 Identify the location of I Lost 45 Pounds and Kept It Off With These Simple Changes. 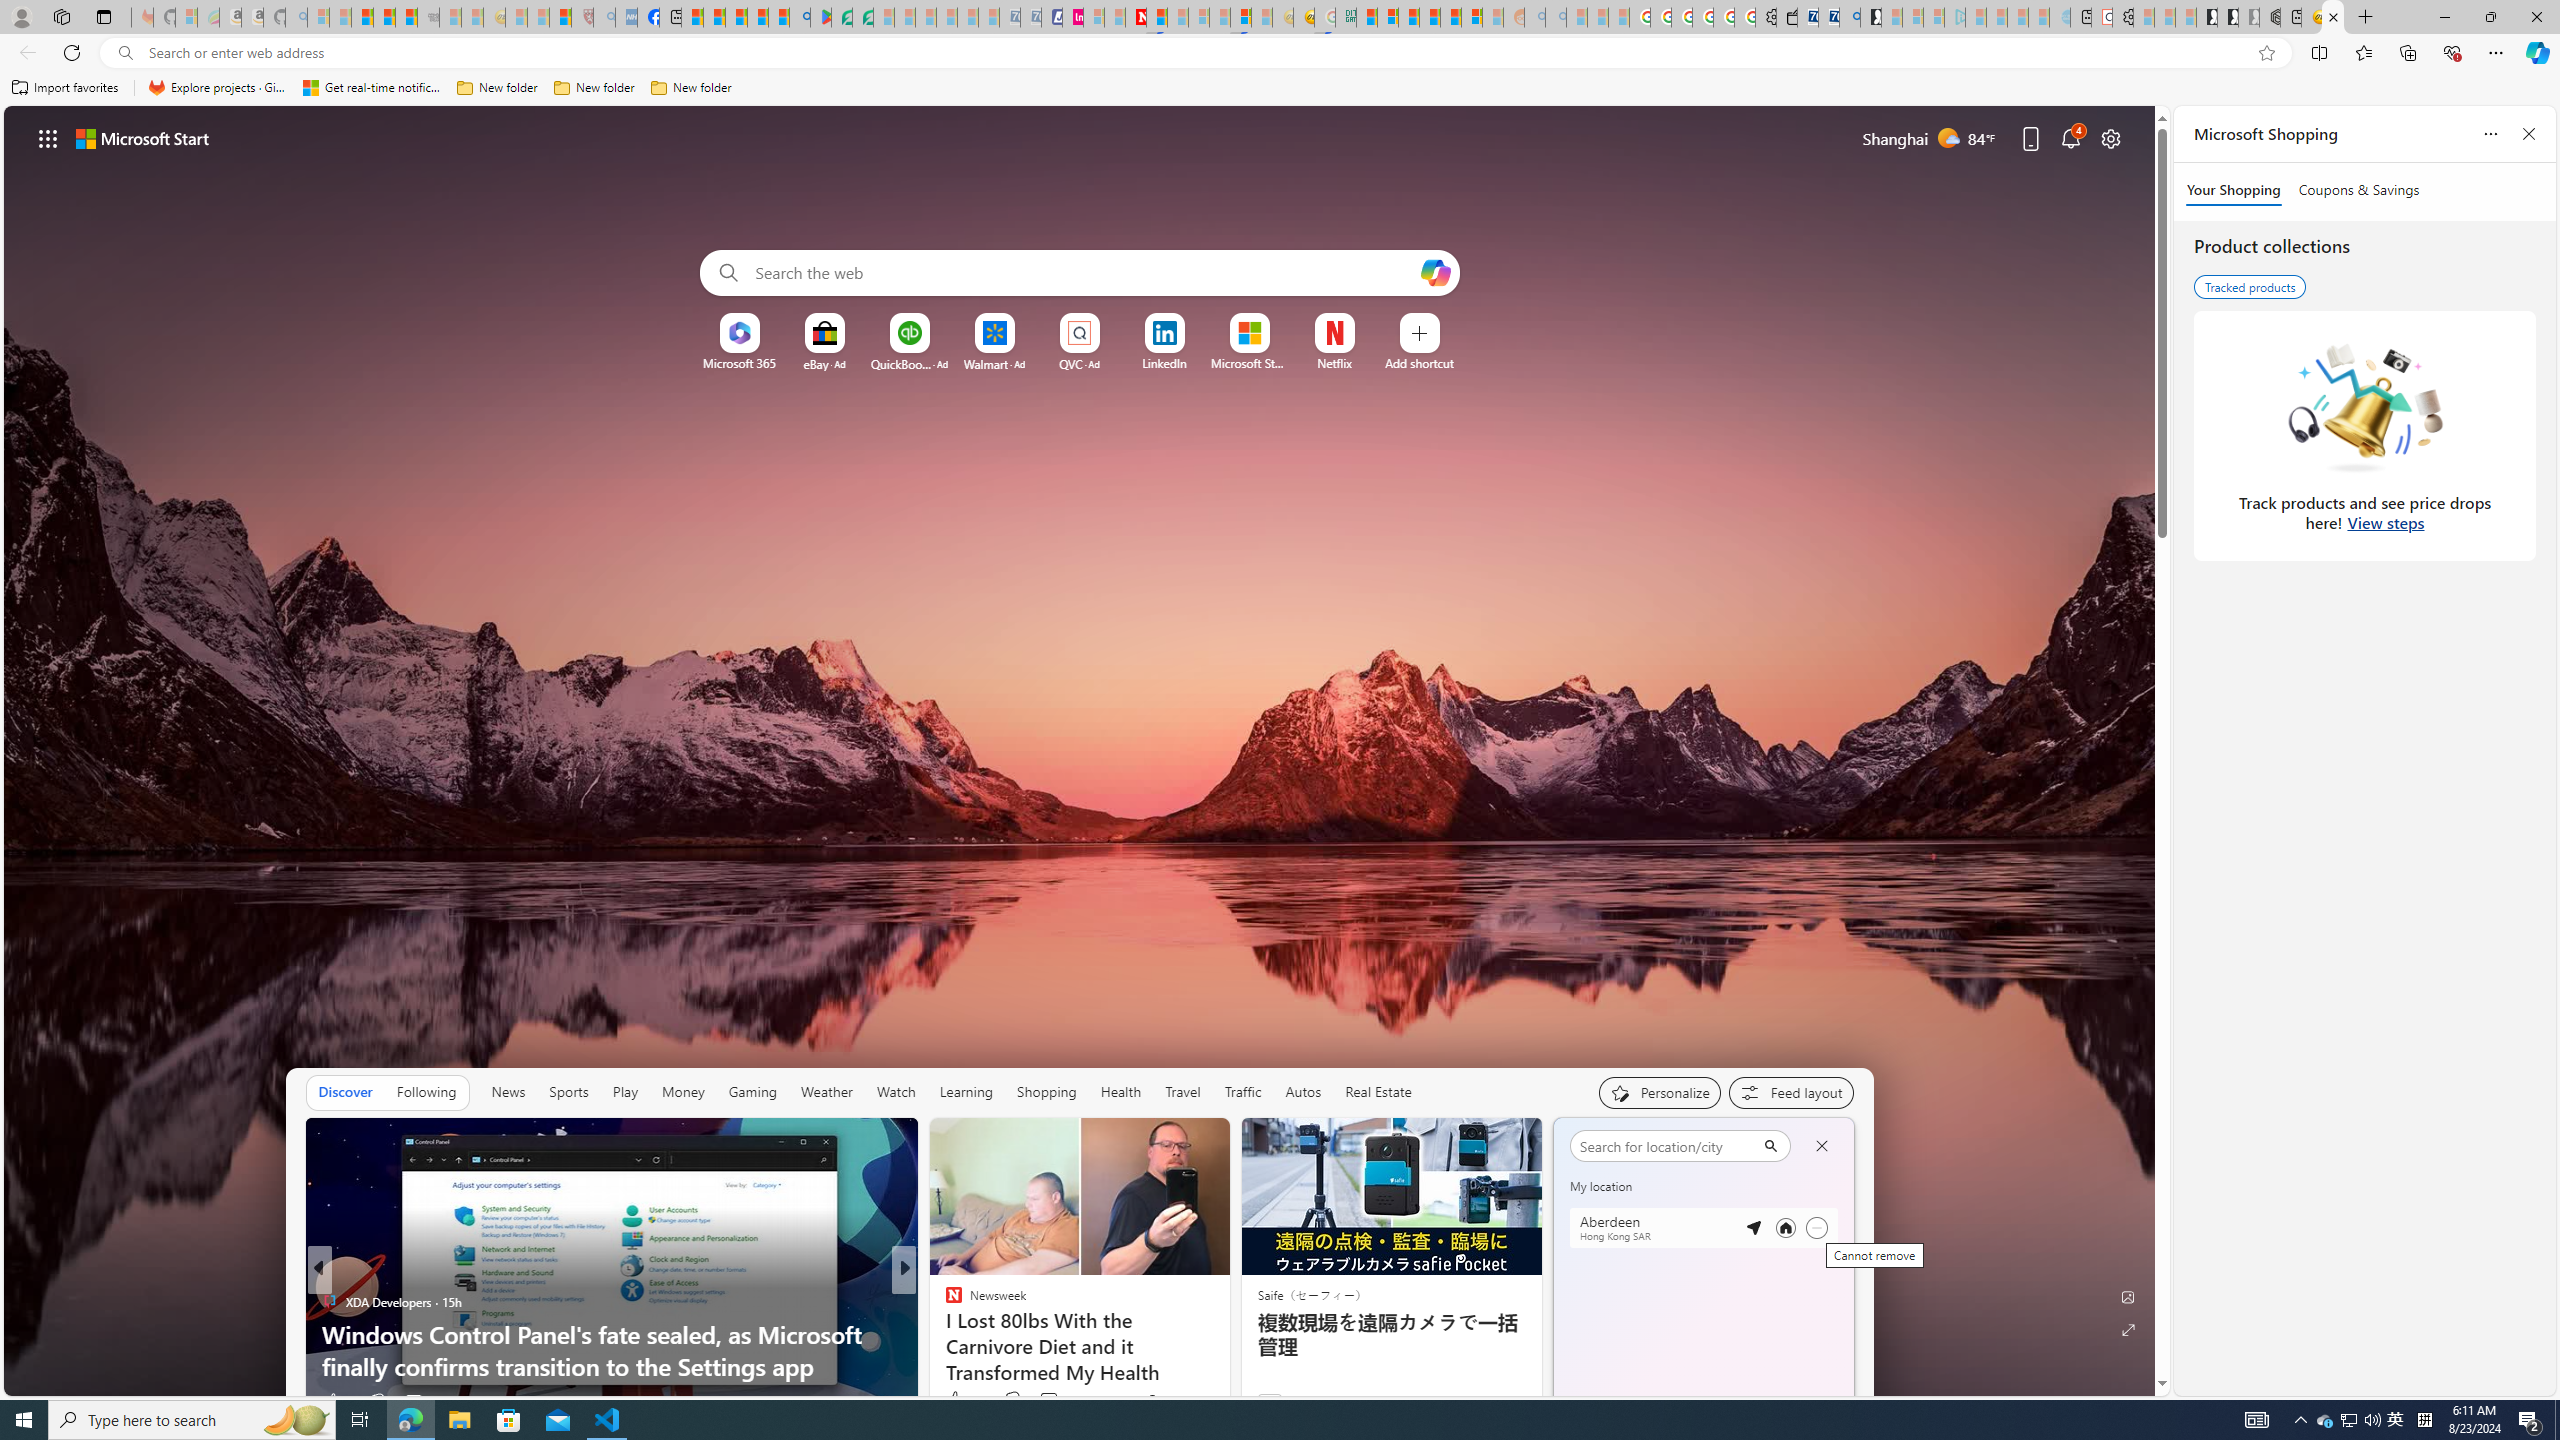
(1227, 1350).